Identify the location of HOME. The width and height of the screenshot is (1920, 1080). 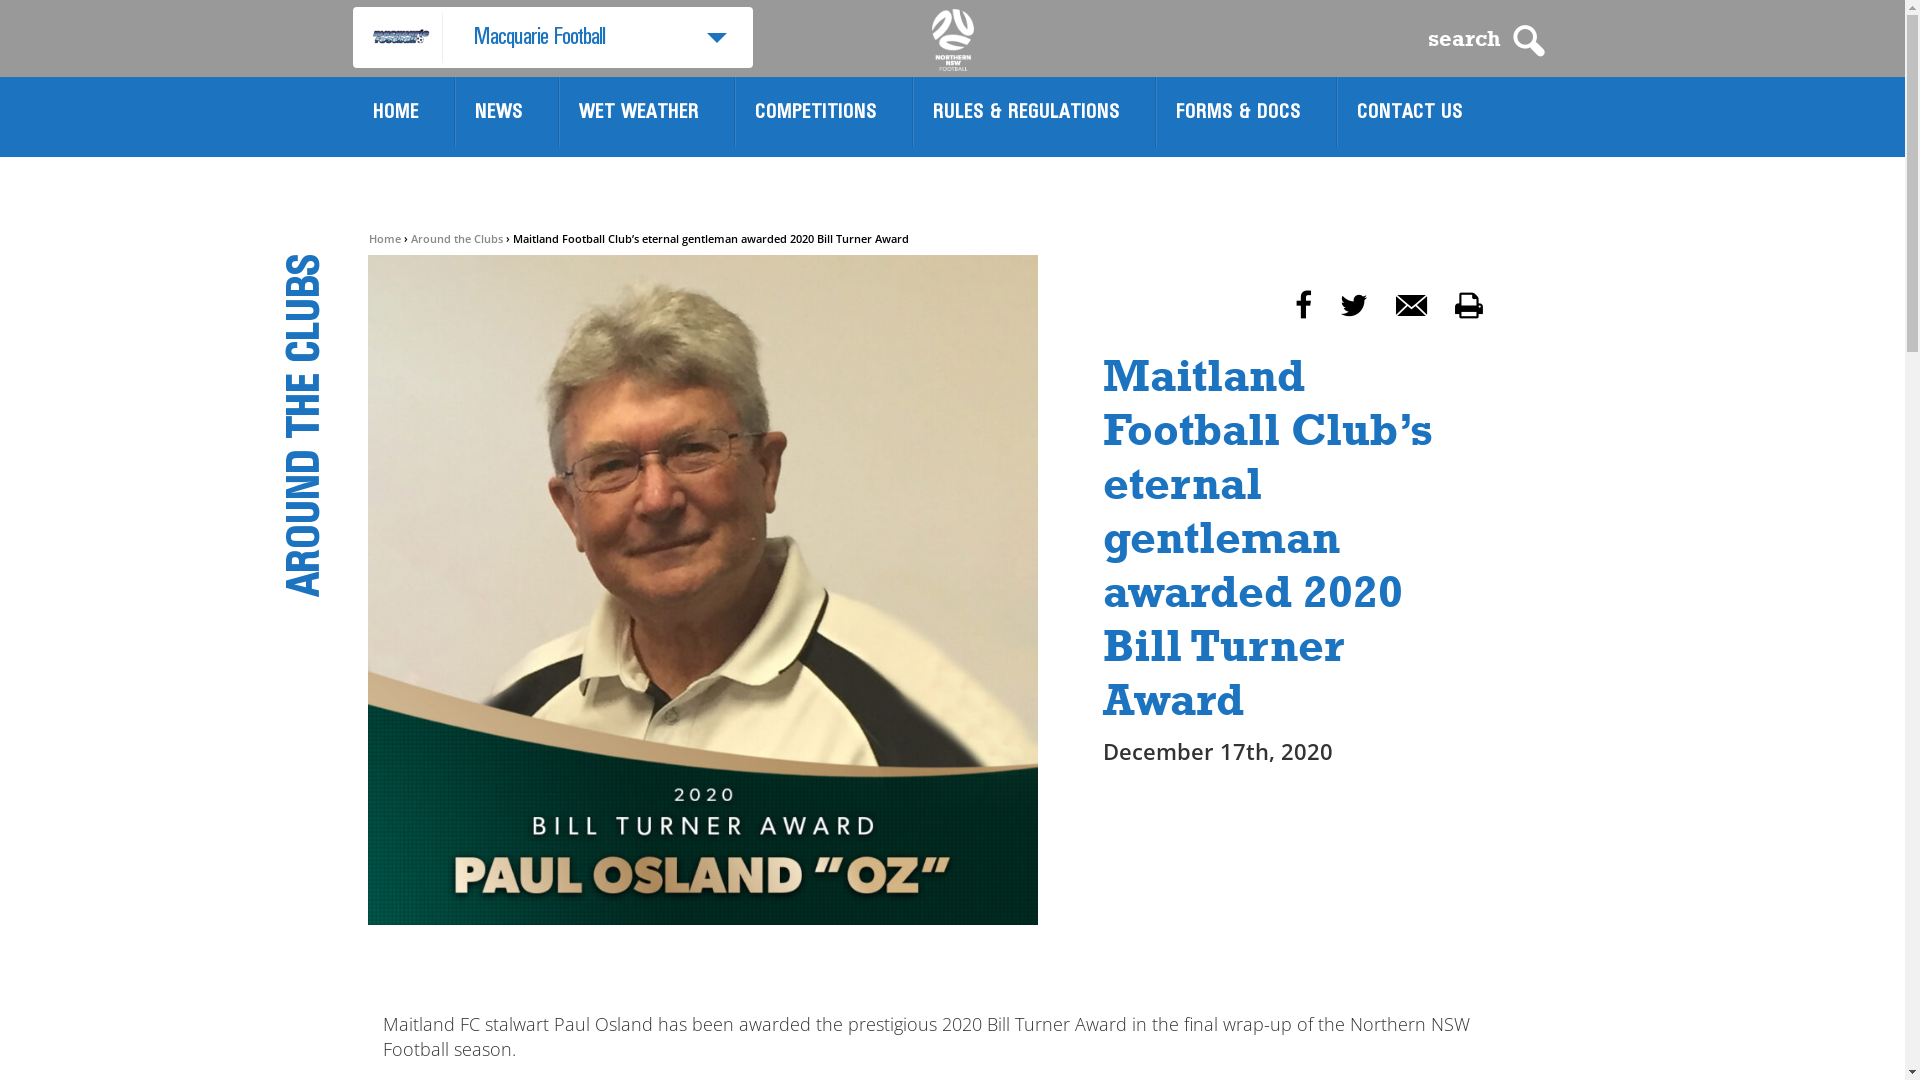
(395, 112).